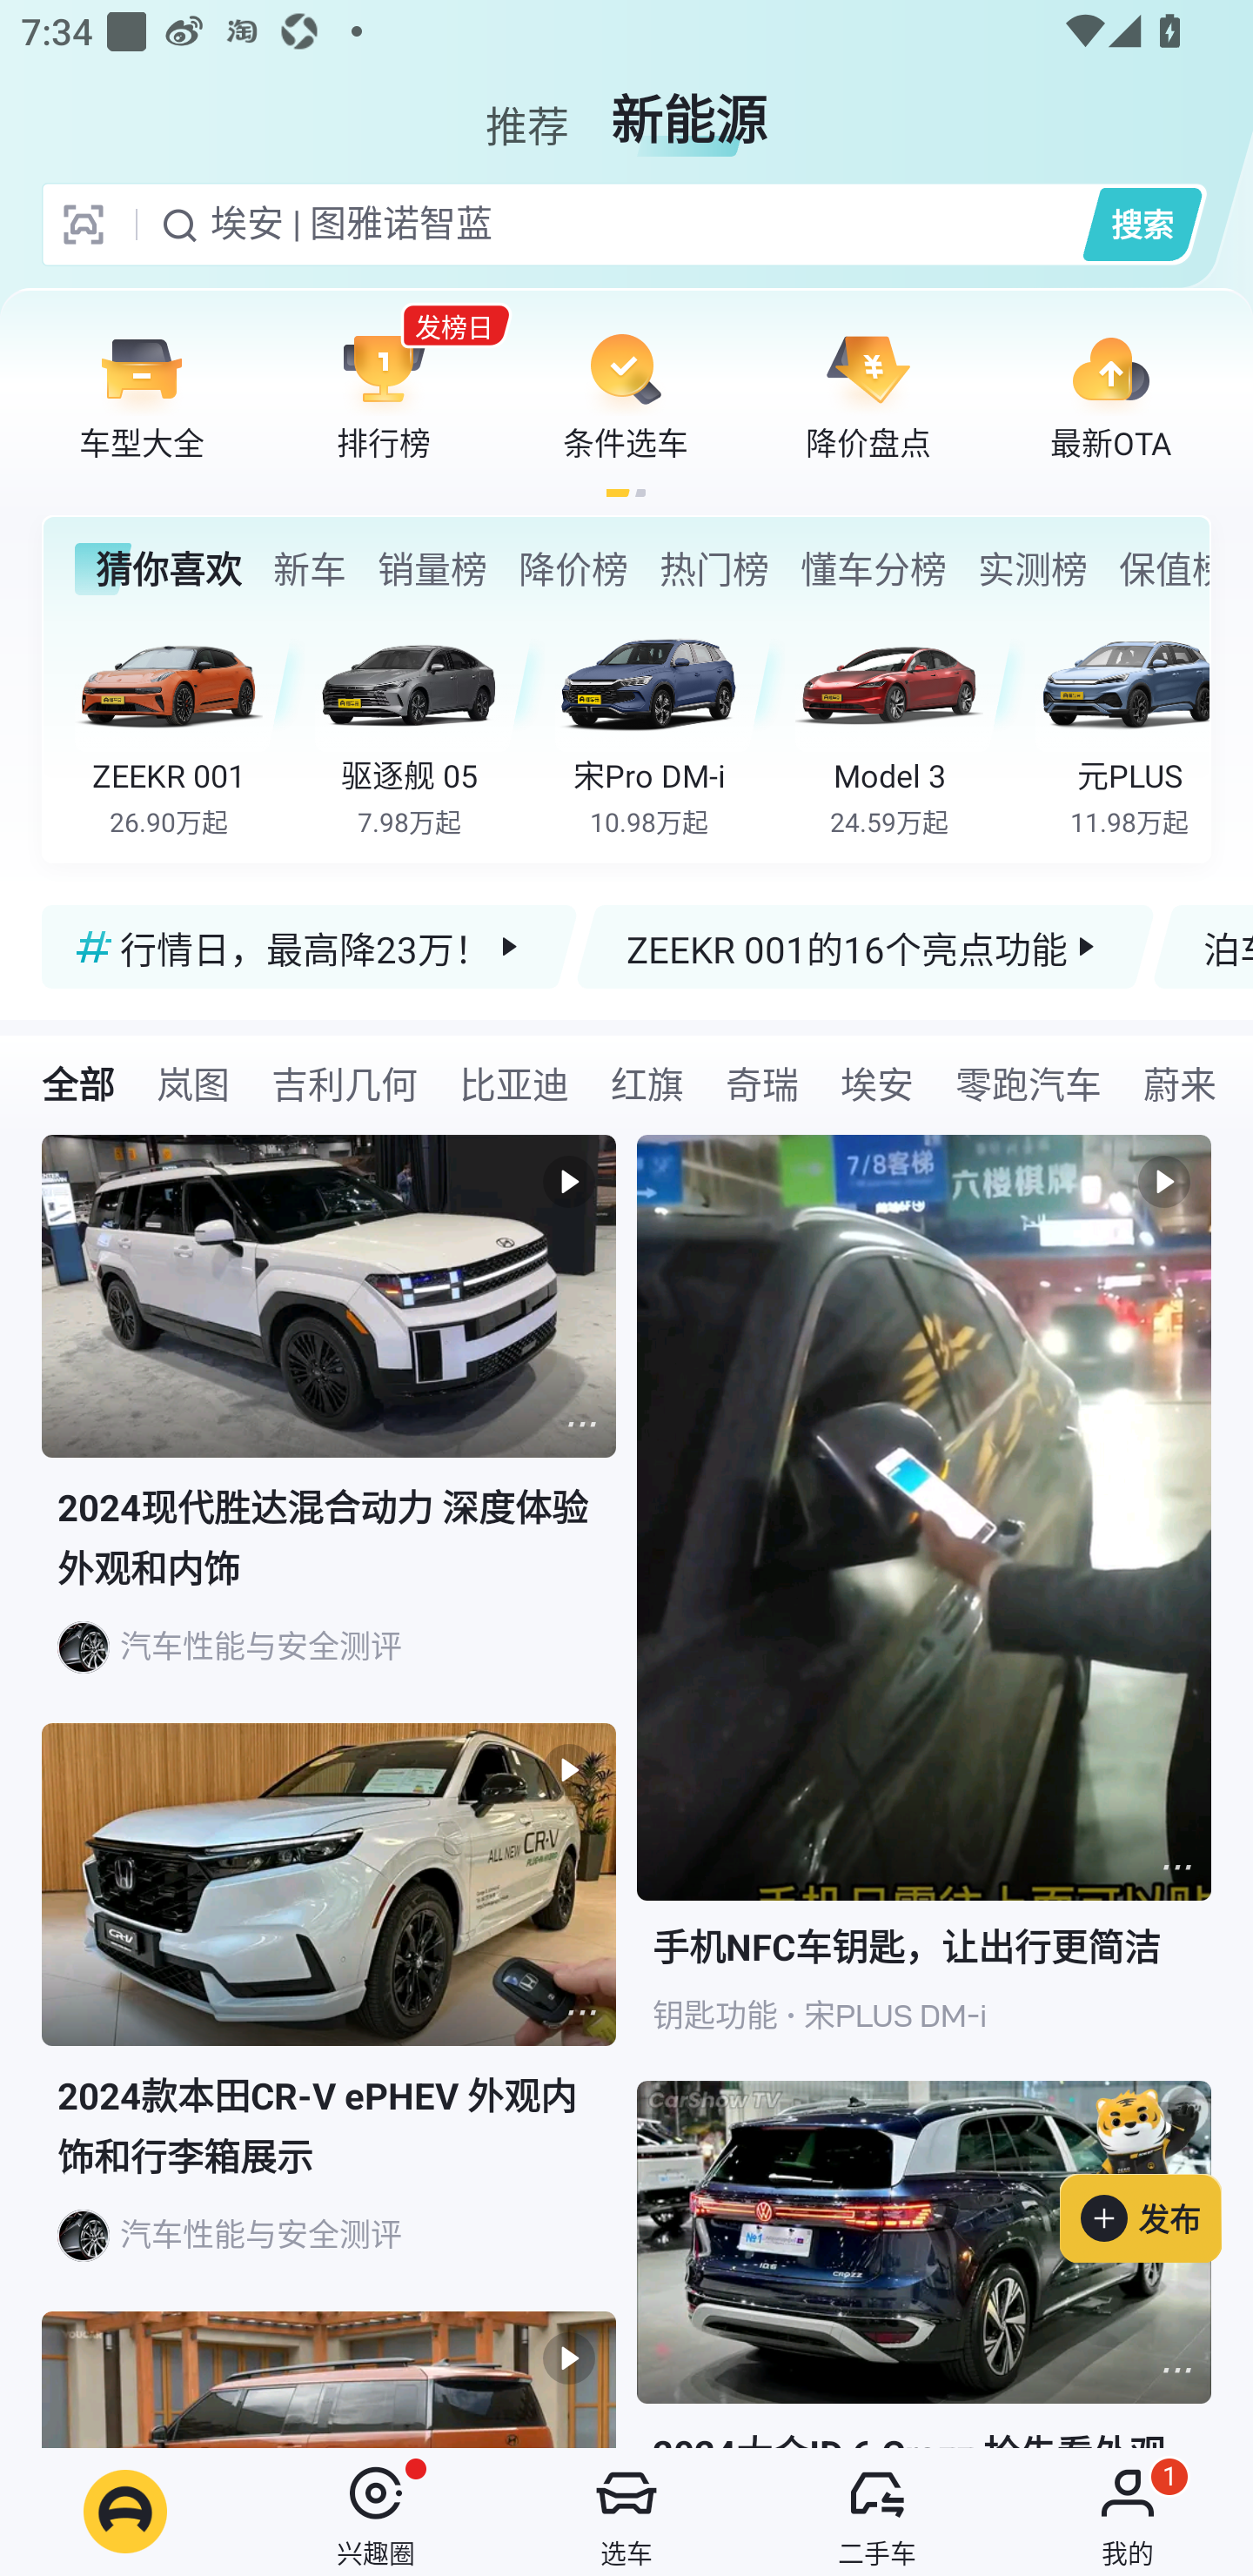 This screenshot has height=2576, width=1253. I want to click on 蔚来, so click(1180, 1083).